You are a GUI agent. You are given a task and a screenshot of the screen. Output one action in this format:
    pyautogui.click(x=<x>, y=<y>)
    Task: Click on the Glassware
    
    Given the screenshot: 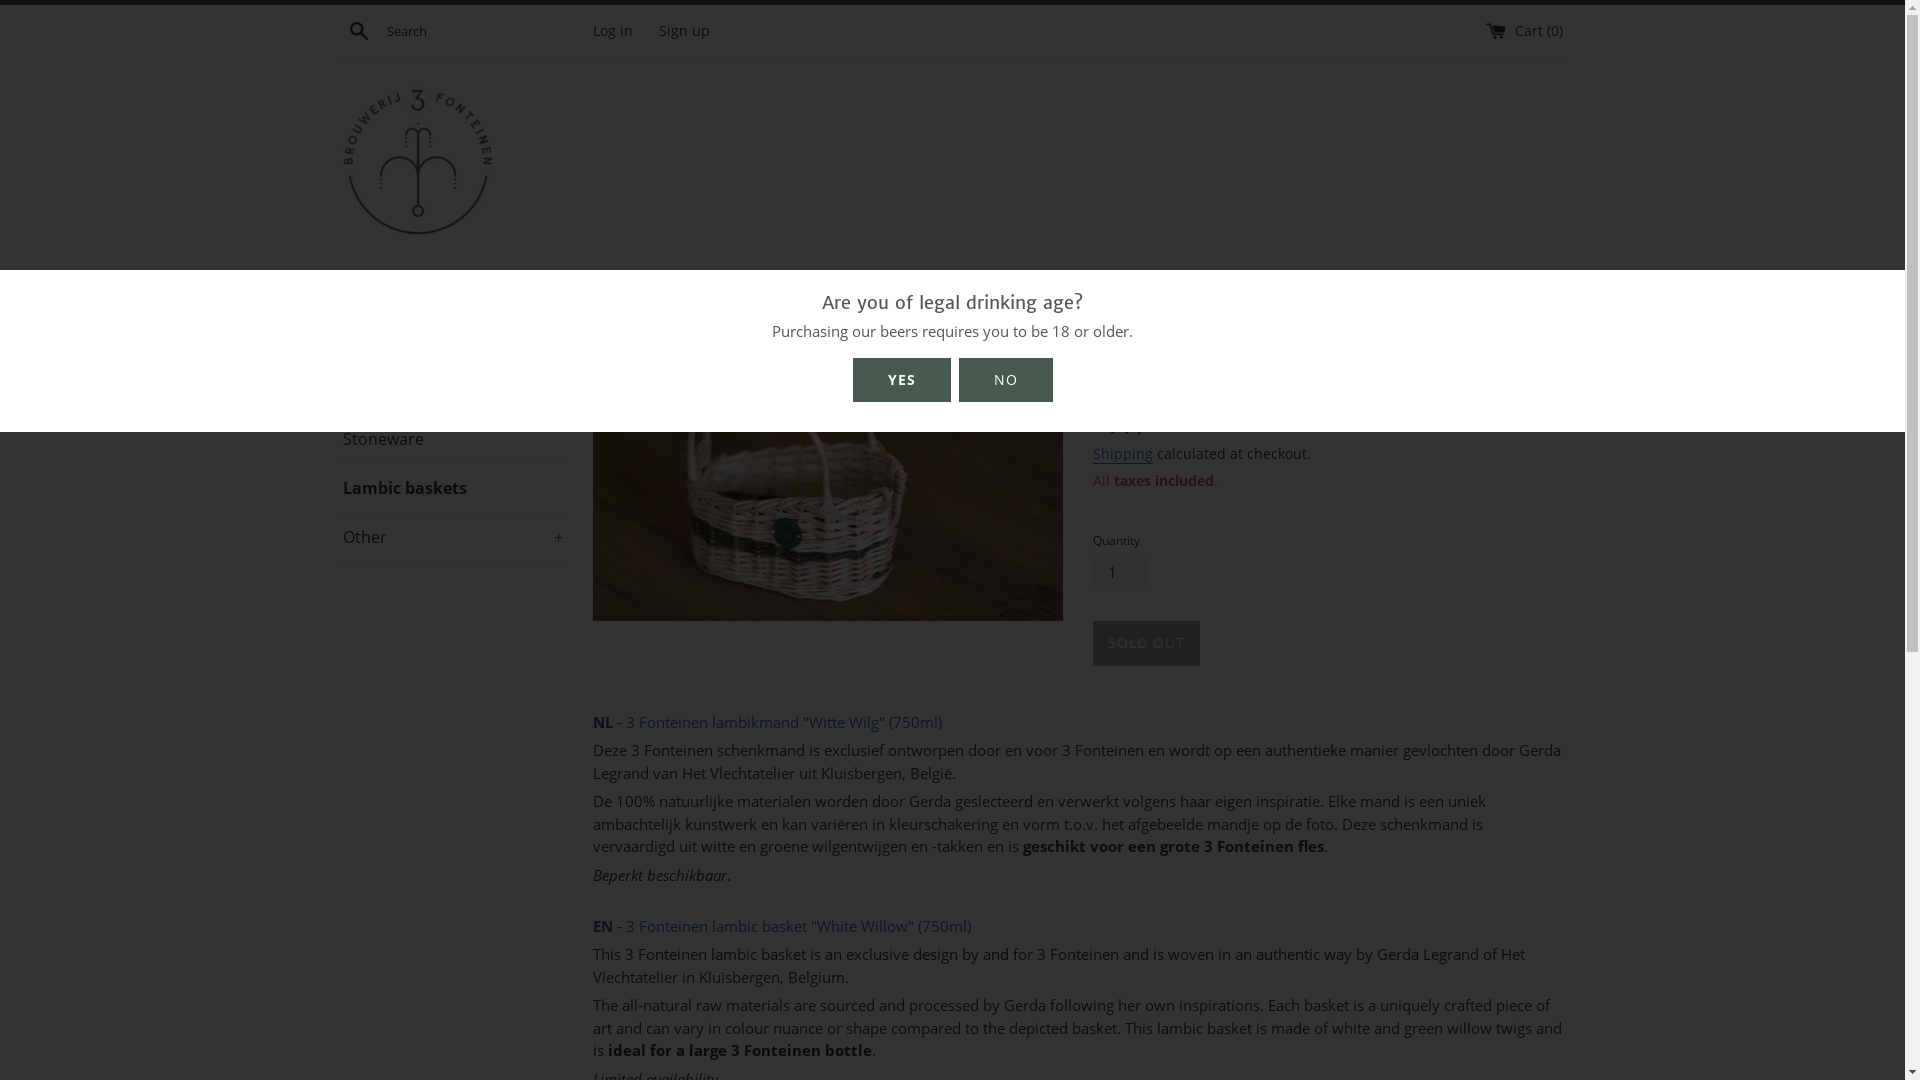 What is the action you would take?
    pyautogui.click(x=452, y=390)
    